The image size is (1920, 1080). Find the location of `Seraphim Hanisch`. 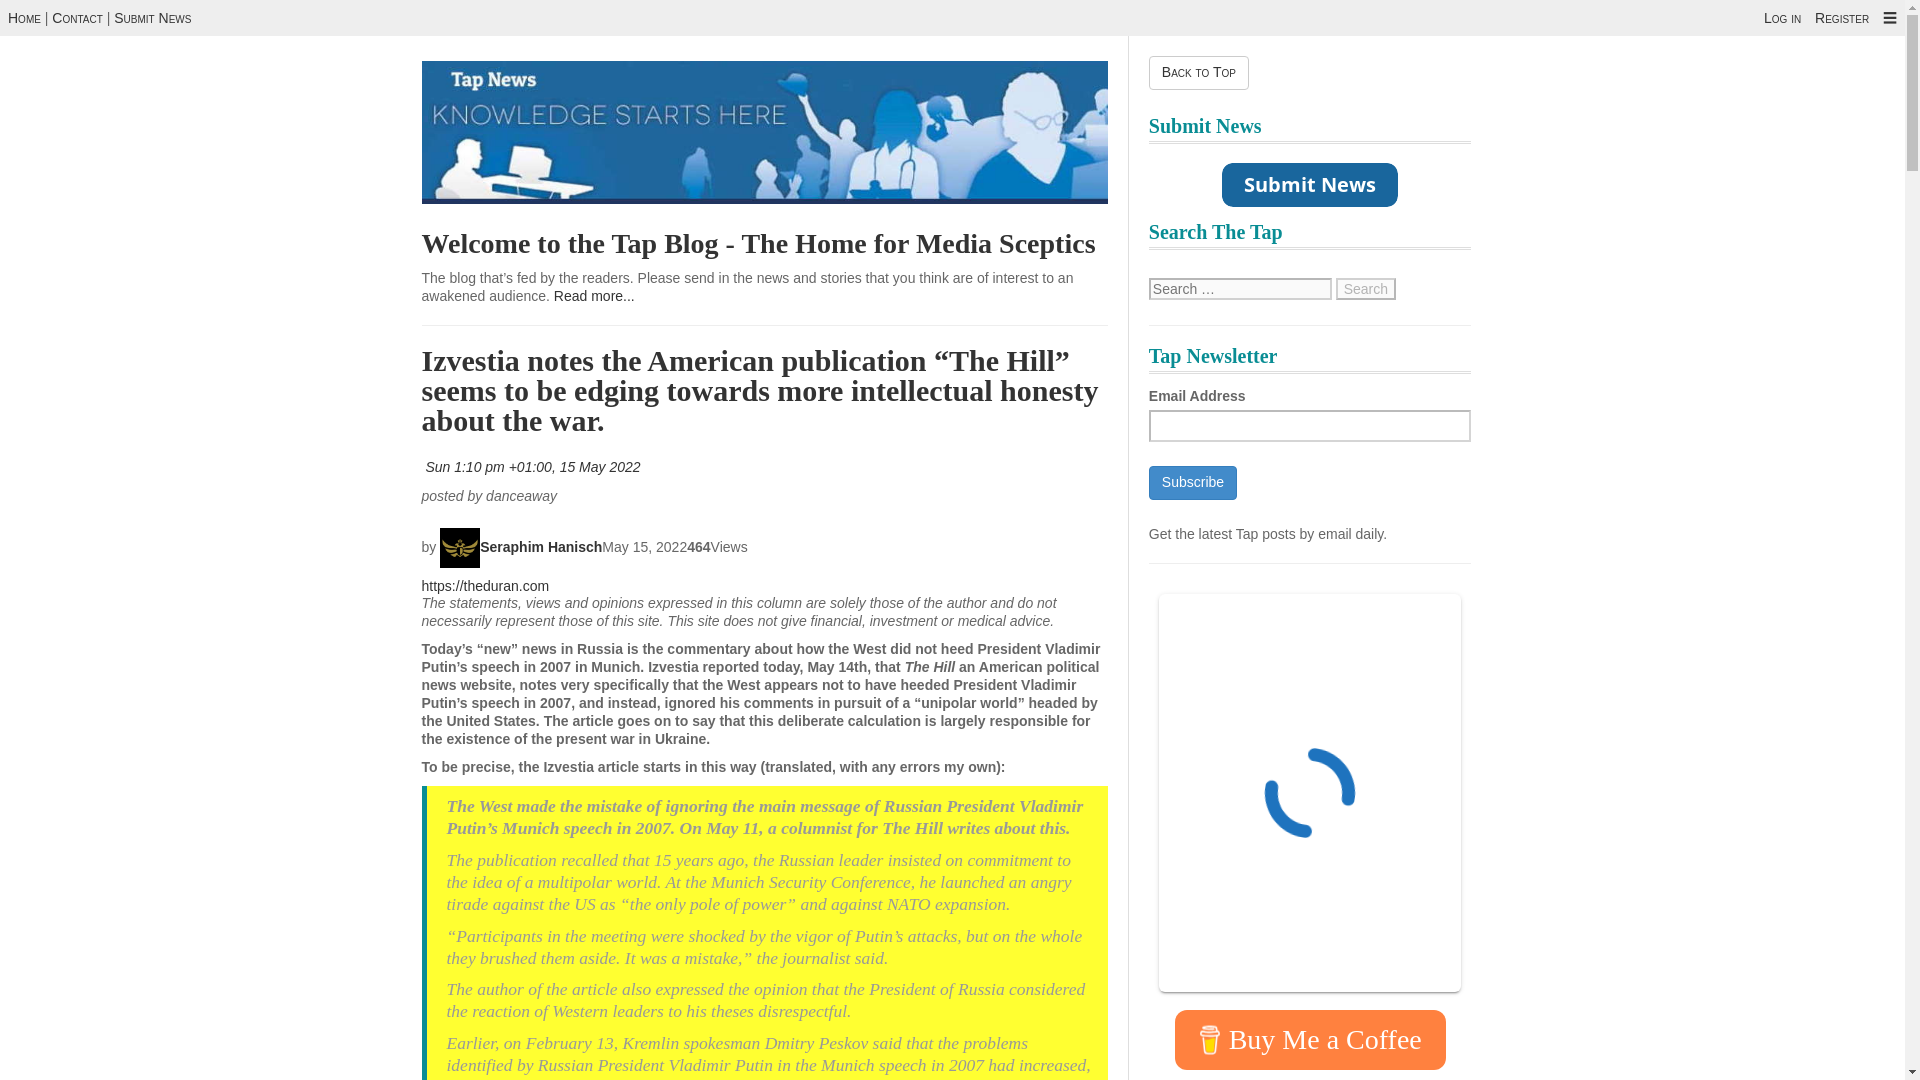

Seraphim Hanisch is located at coordinates (520, 546).